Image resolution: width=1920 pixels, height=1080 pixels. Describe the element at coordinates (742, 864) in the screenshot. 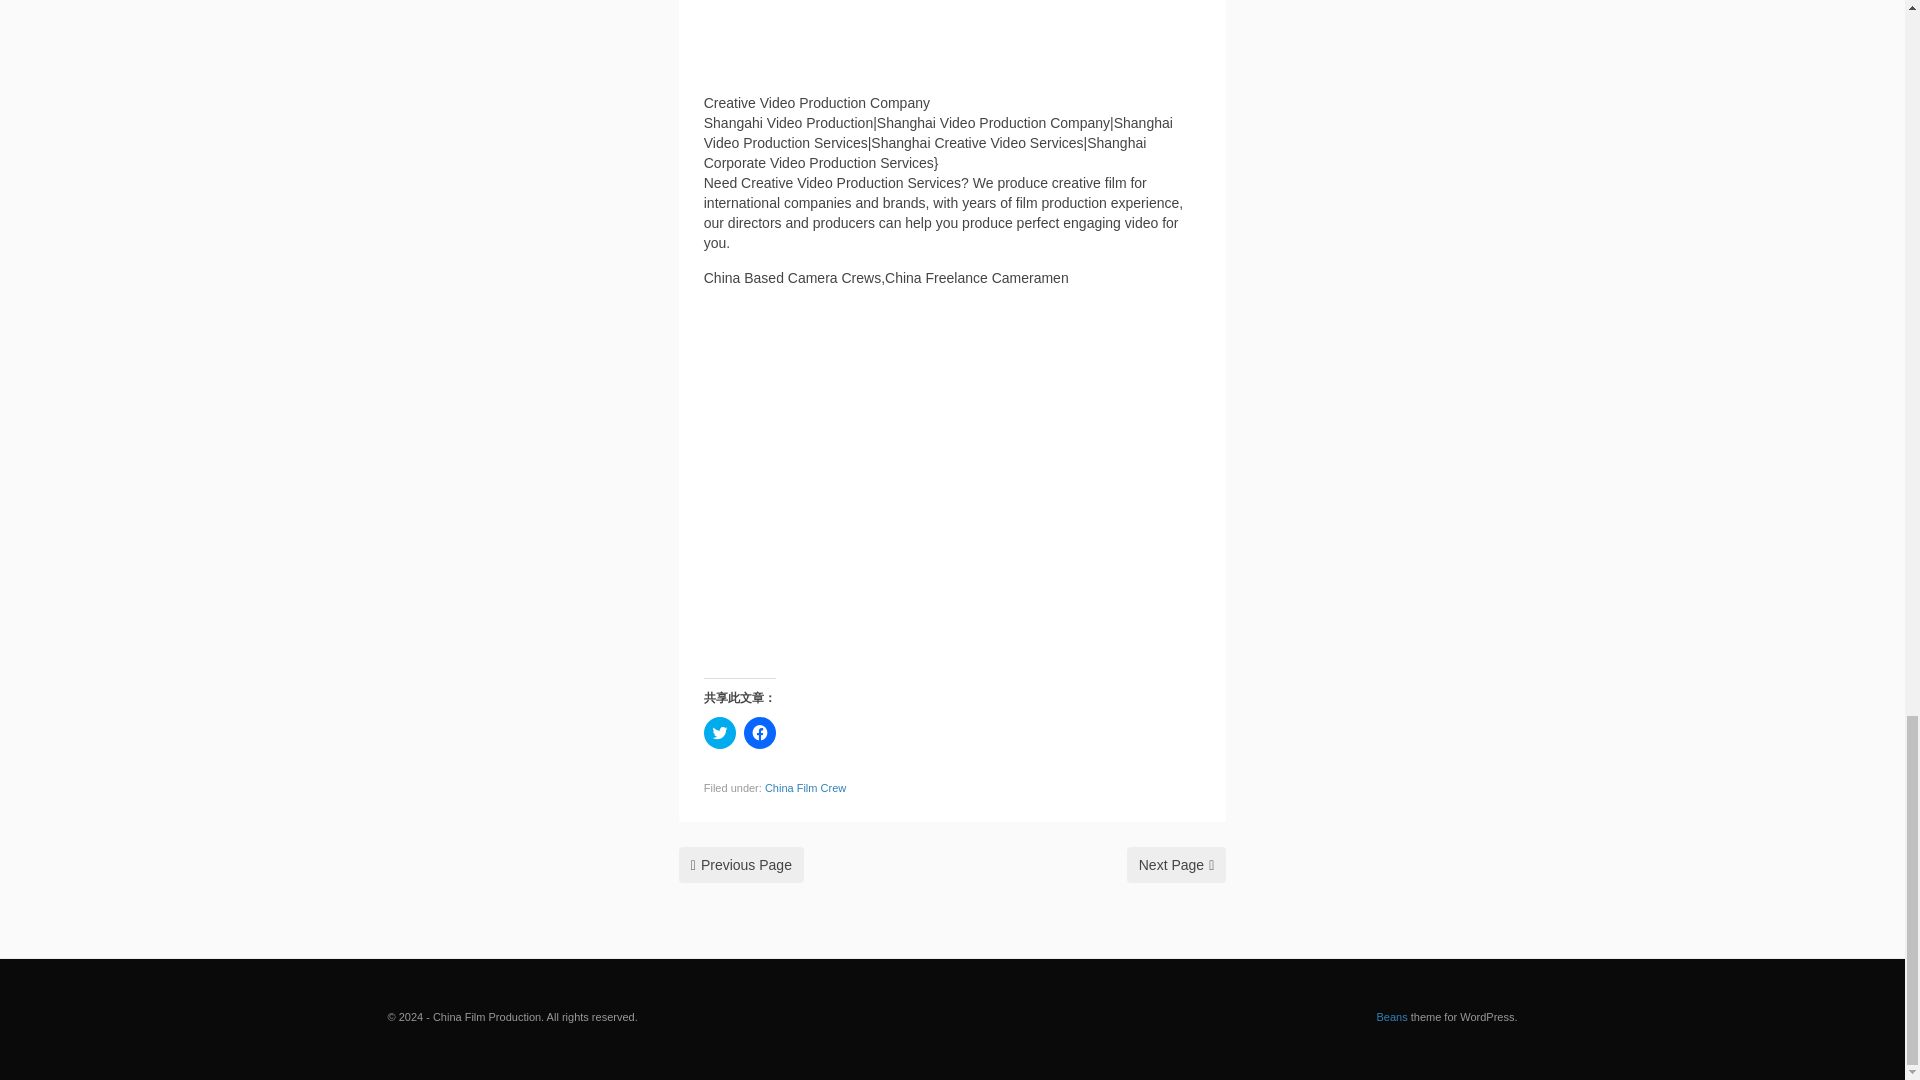

I see `Shenzhen Company Profiles Camera Crews` at that location.